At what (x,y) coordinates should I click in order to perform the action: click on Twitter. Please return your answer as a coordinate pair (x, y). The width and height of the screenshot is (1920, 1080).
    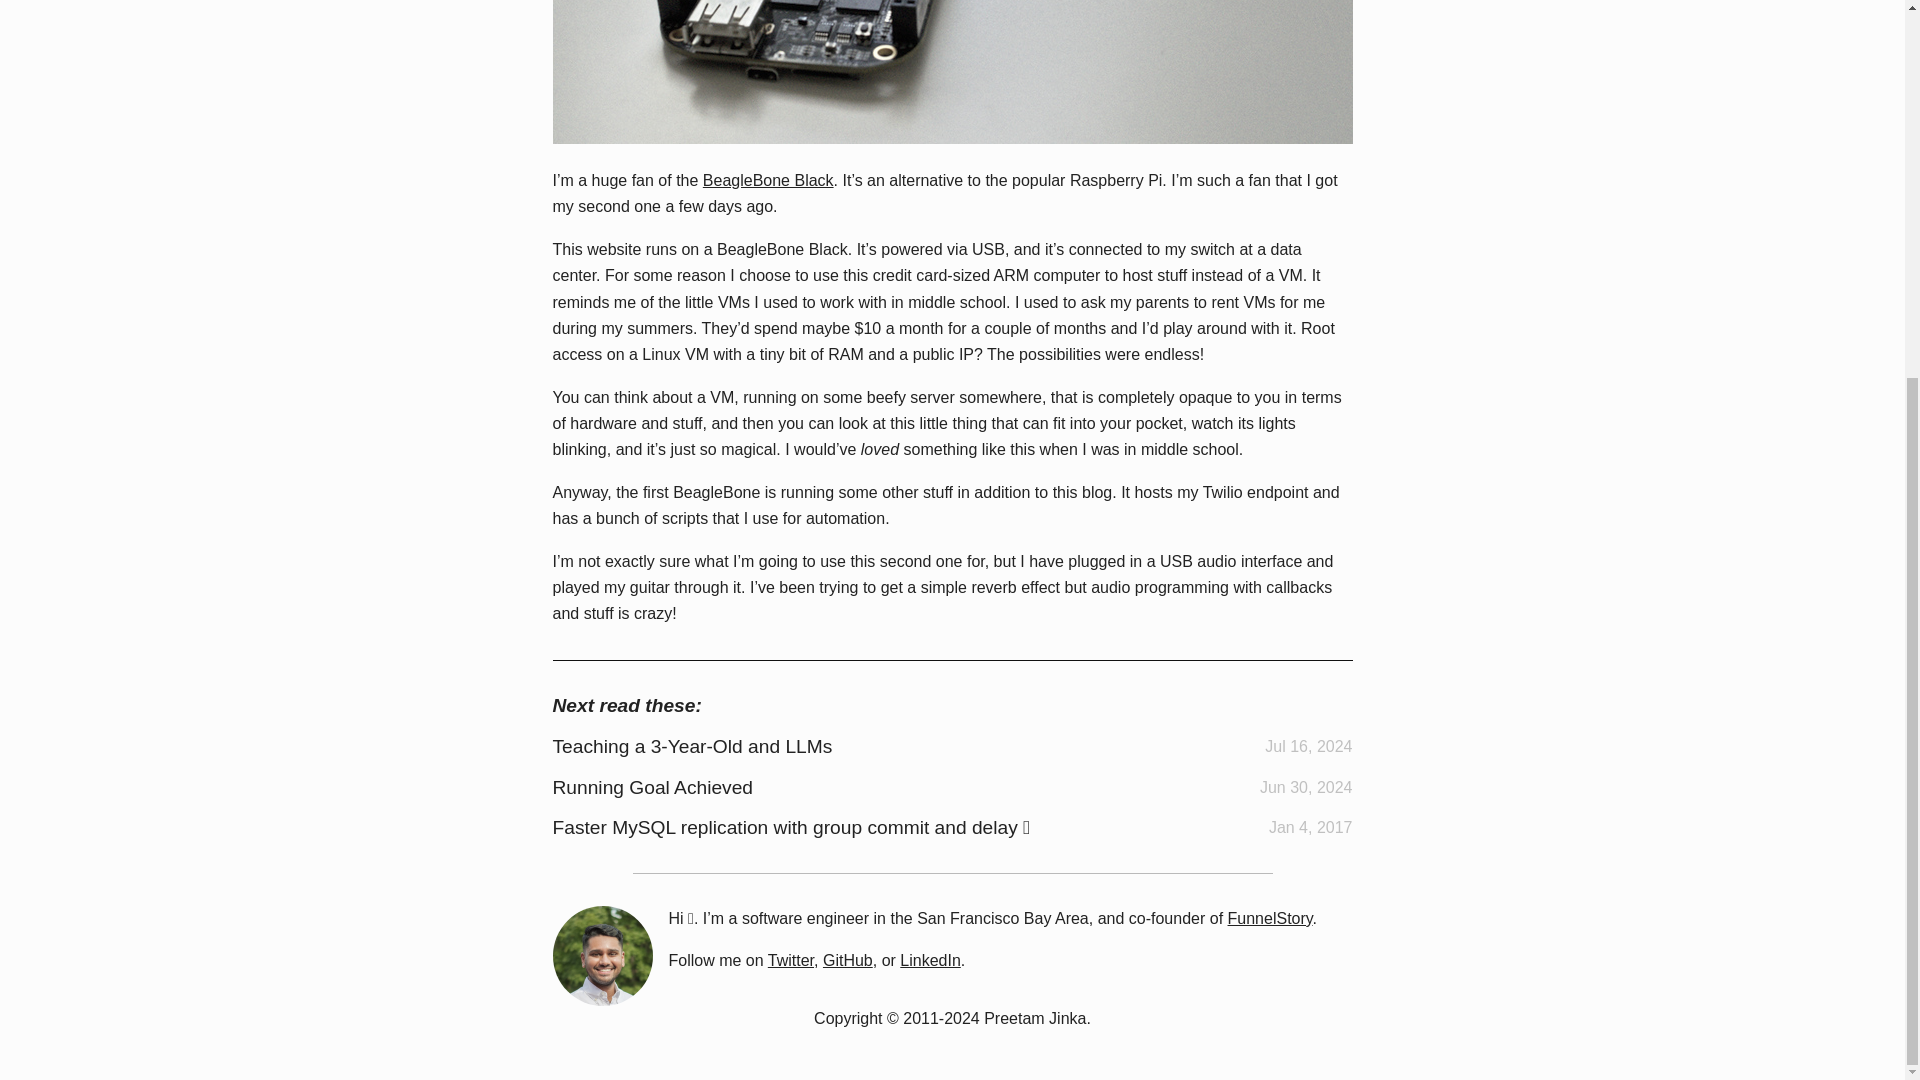
    Looking at the image, I should click on (791, 960).